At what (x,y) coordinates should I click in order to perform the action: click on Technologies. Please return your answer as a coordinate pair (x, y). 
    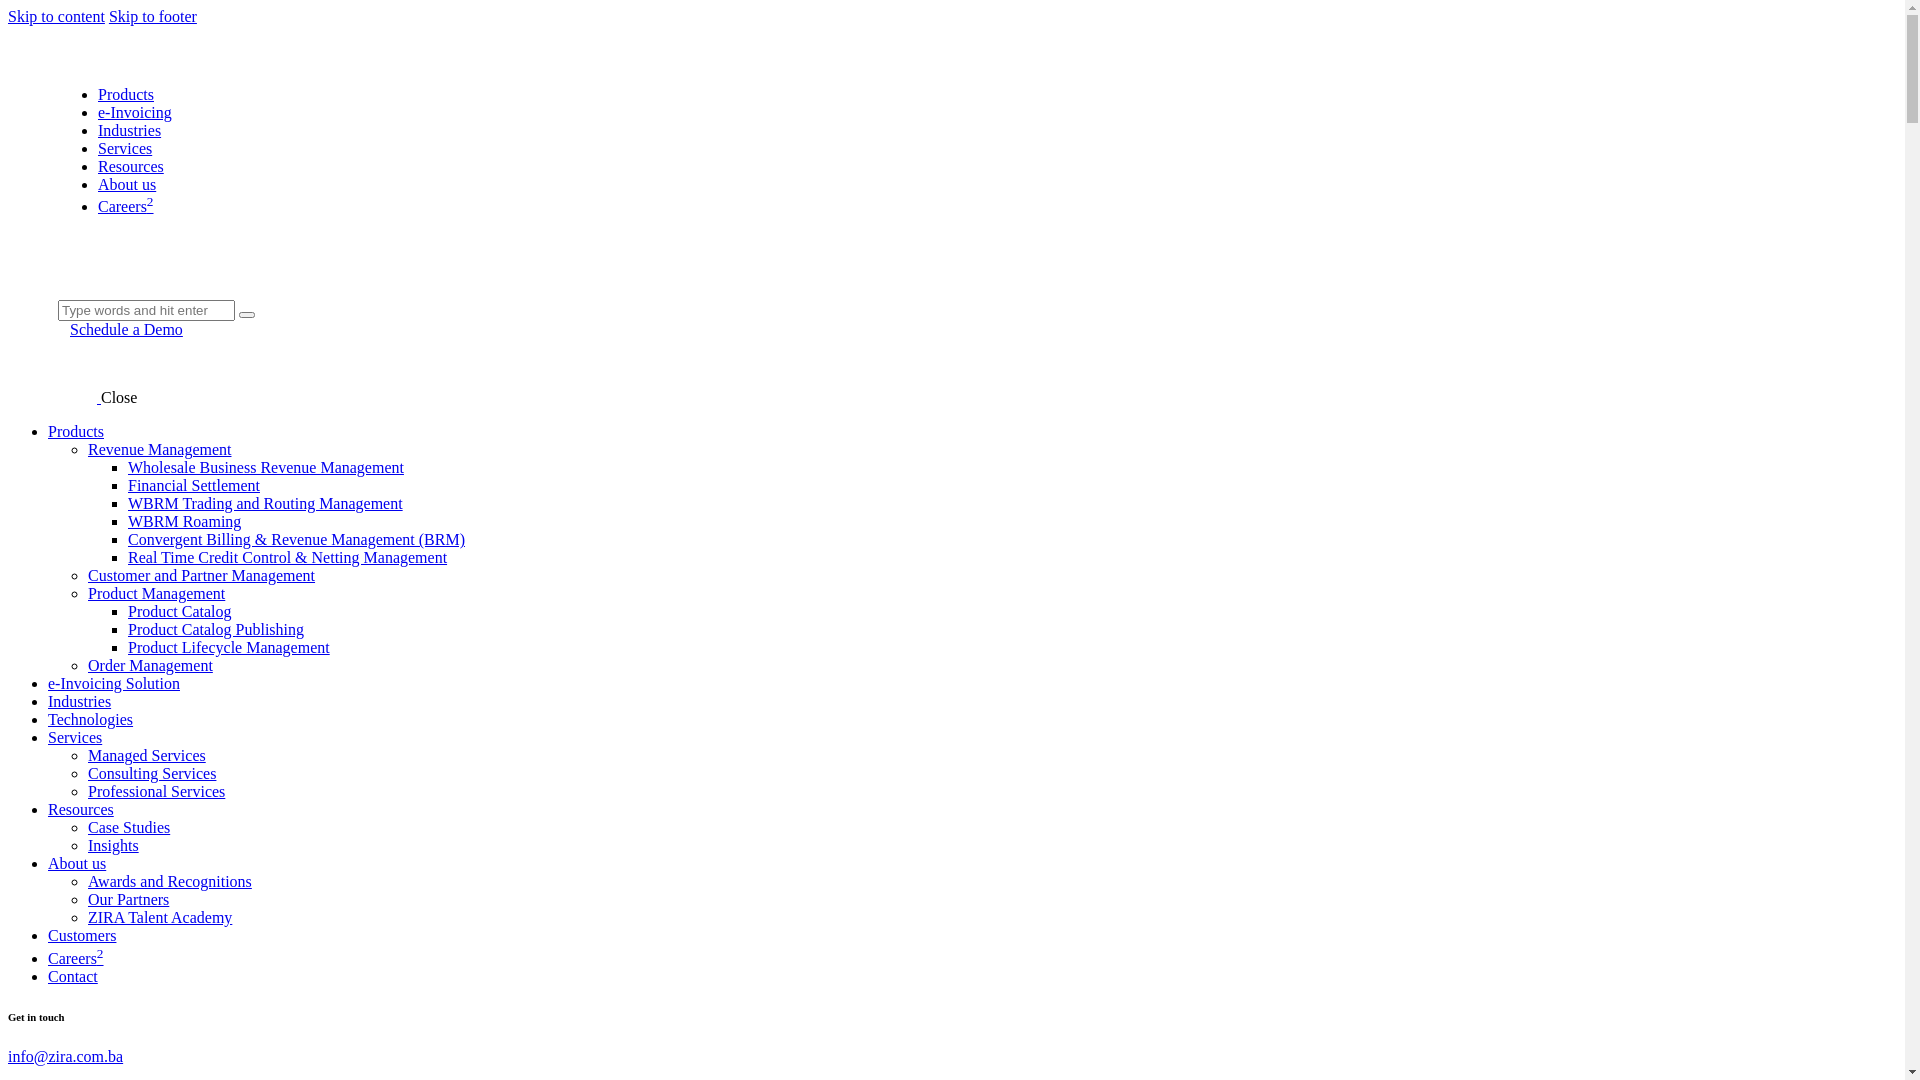
    Looking at the image, I should click on (90, 720).